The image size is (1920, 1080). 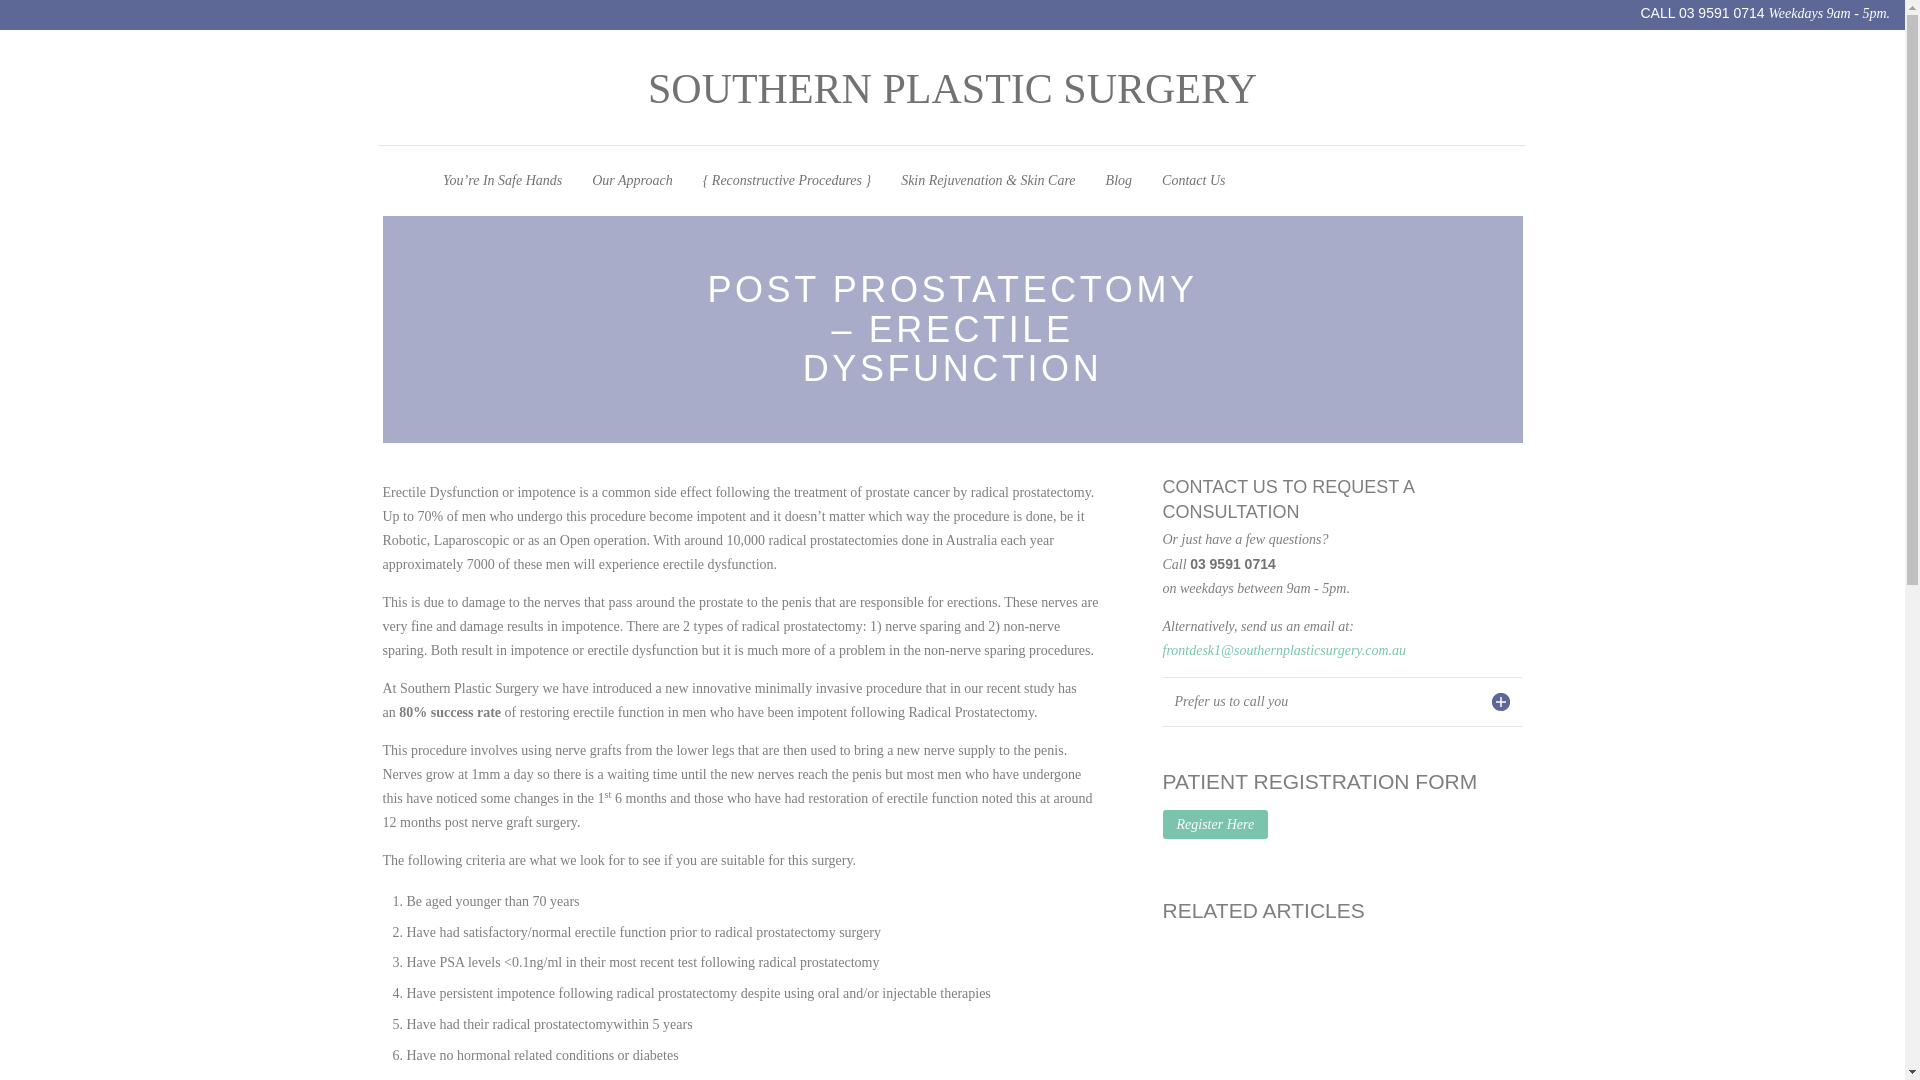 I want to click on Contact Us, so click(x=1193, y=180).